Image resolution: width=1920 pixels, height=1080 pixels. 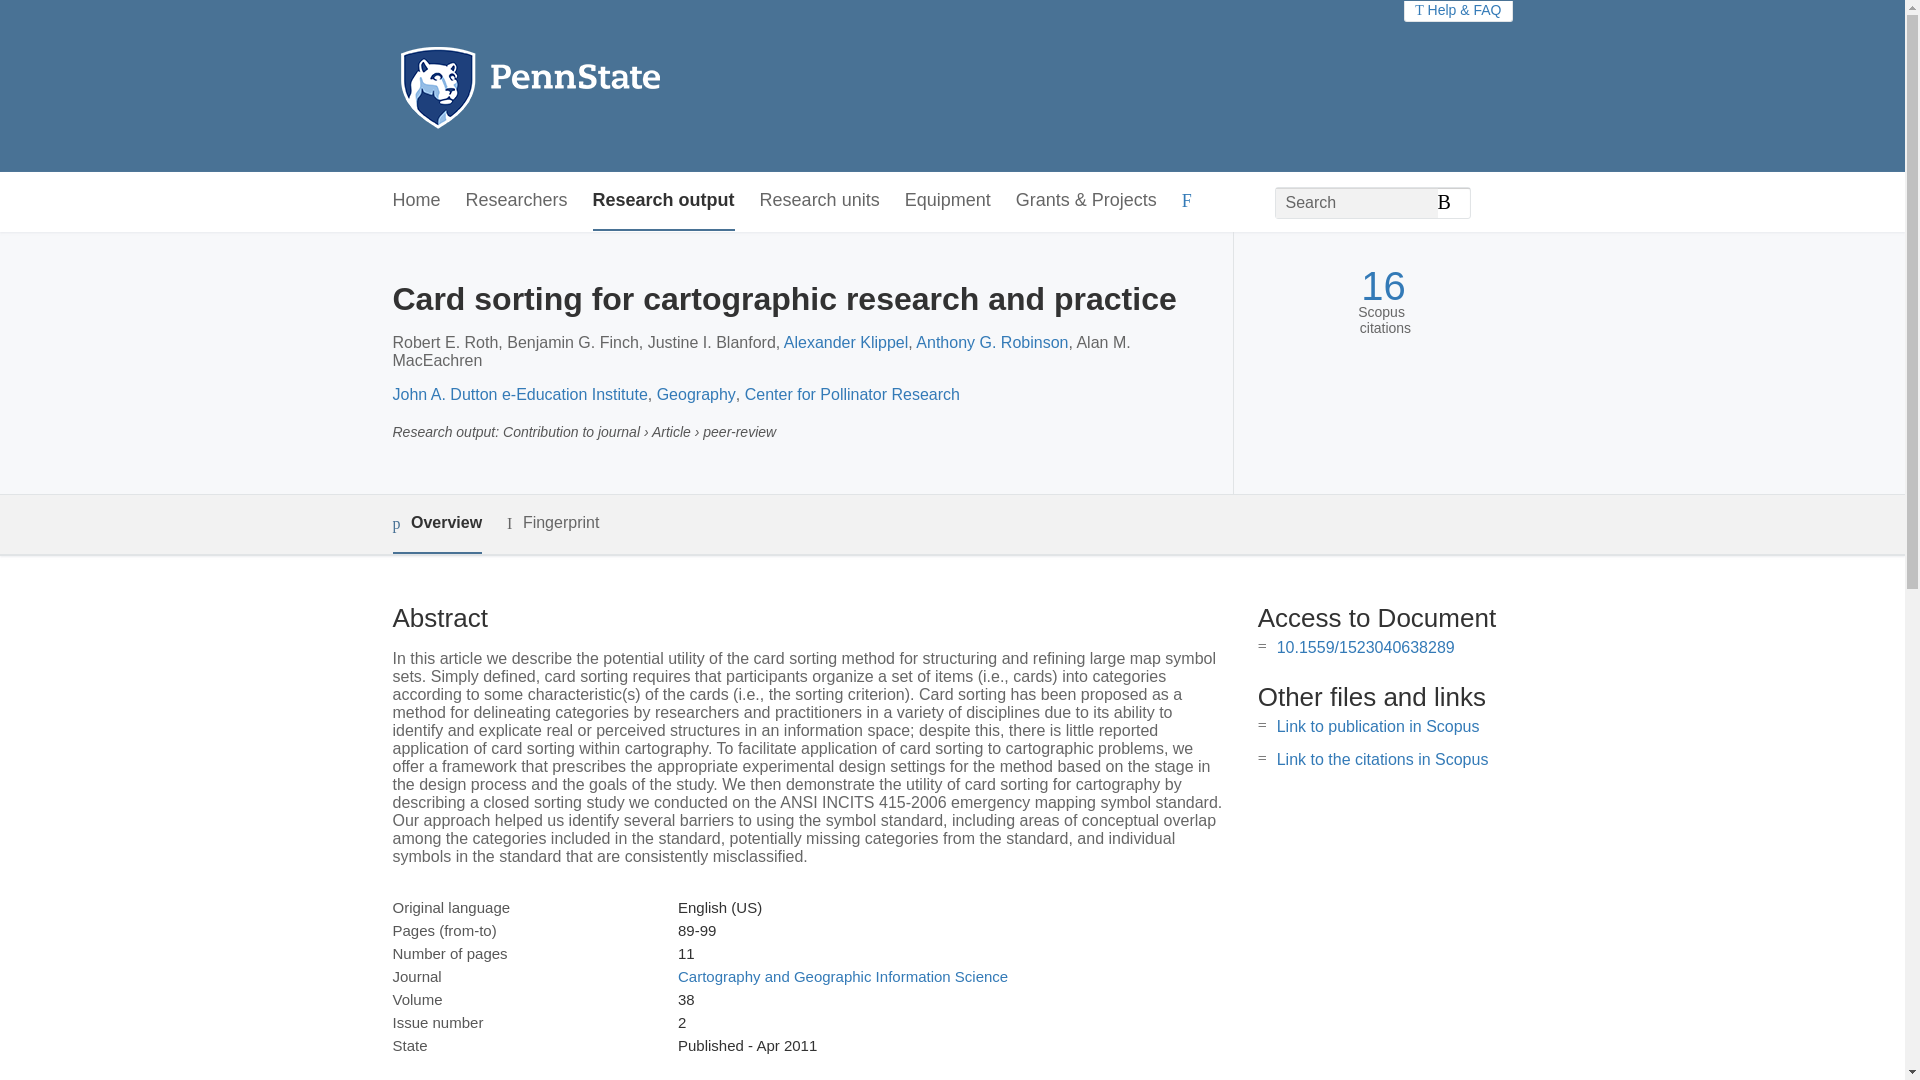 What do you see at coordinates (696, 394) in the screenshot?
I see `Geography` at bounding box center [696, 394].